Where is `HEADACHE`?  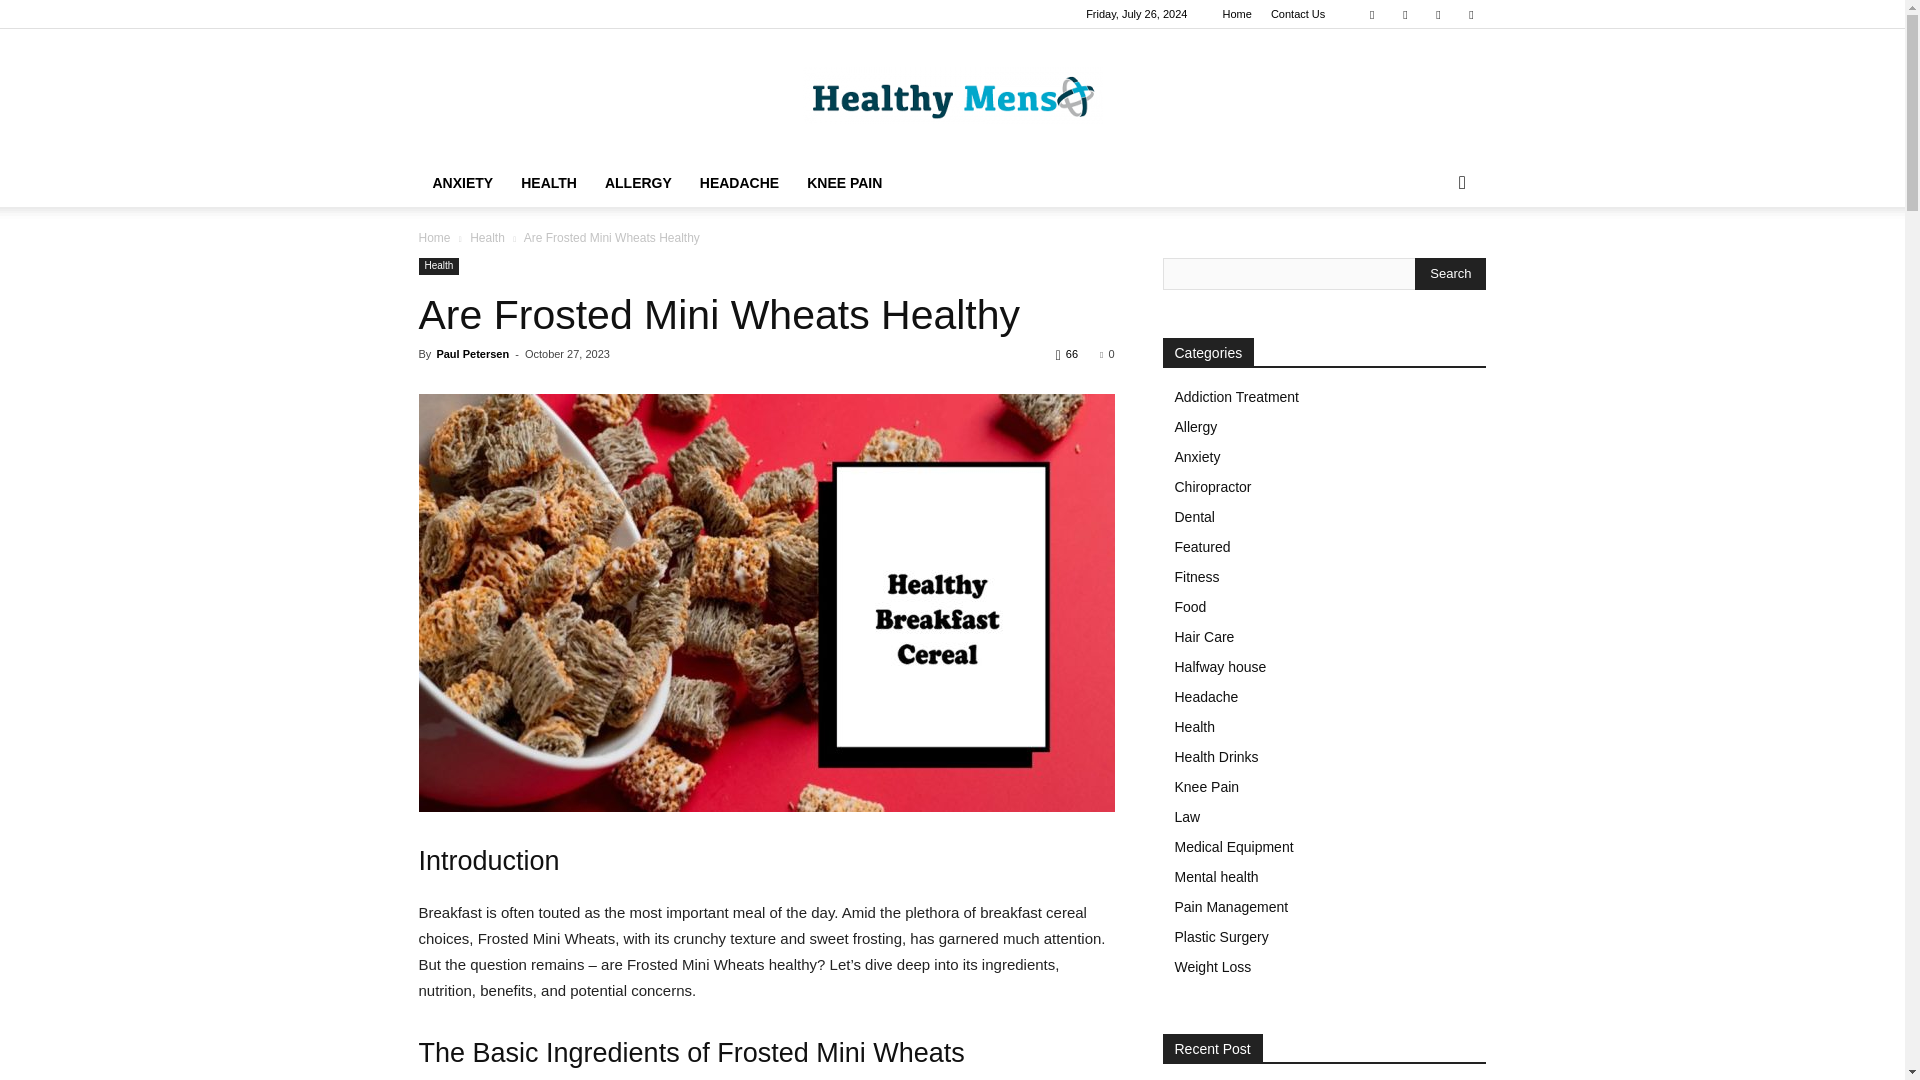
HEADACHE is located at coordinates (738, 182).